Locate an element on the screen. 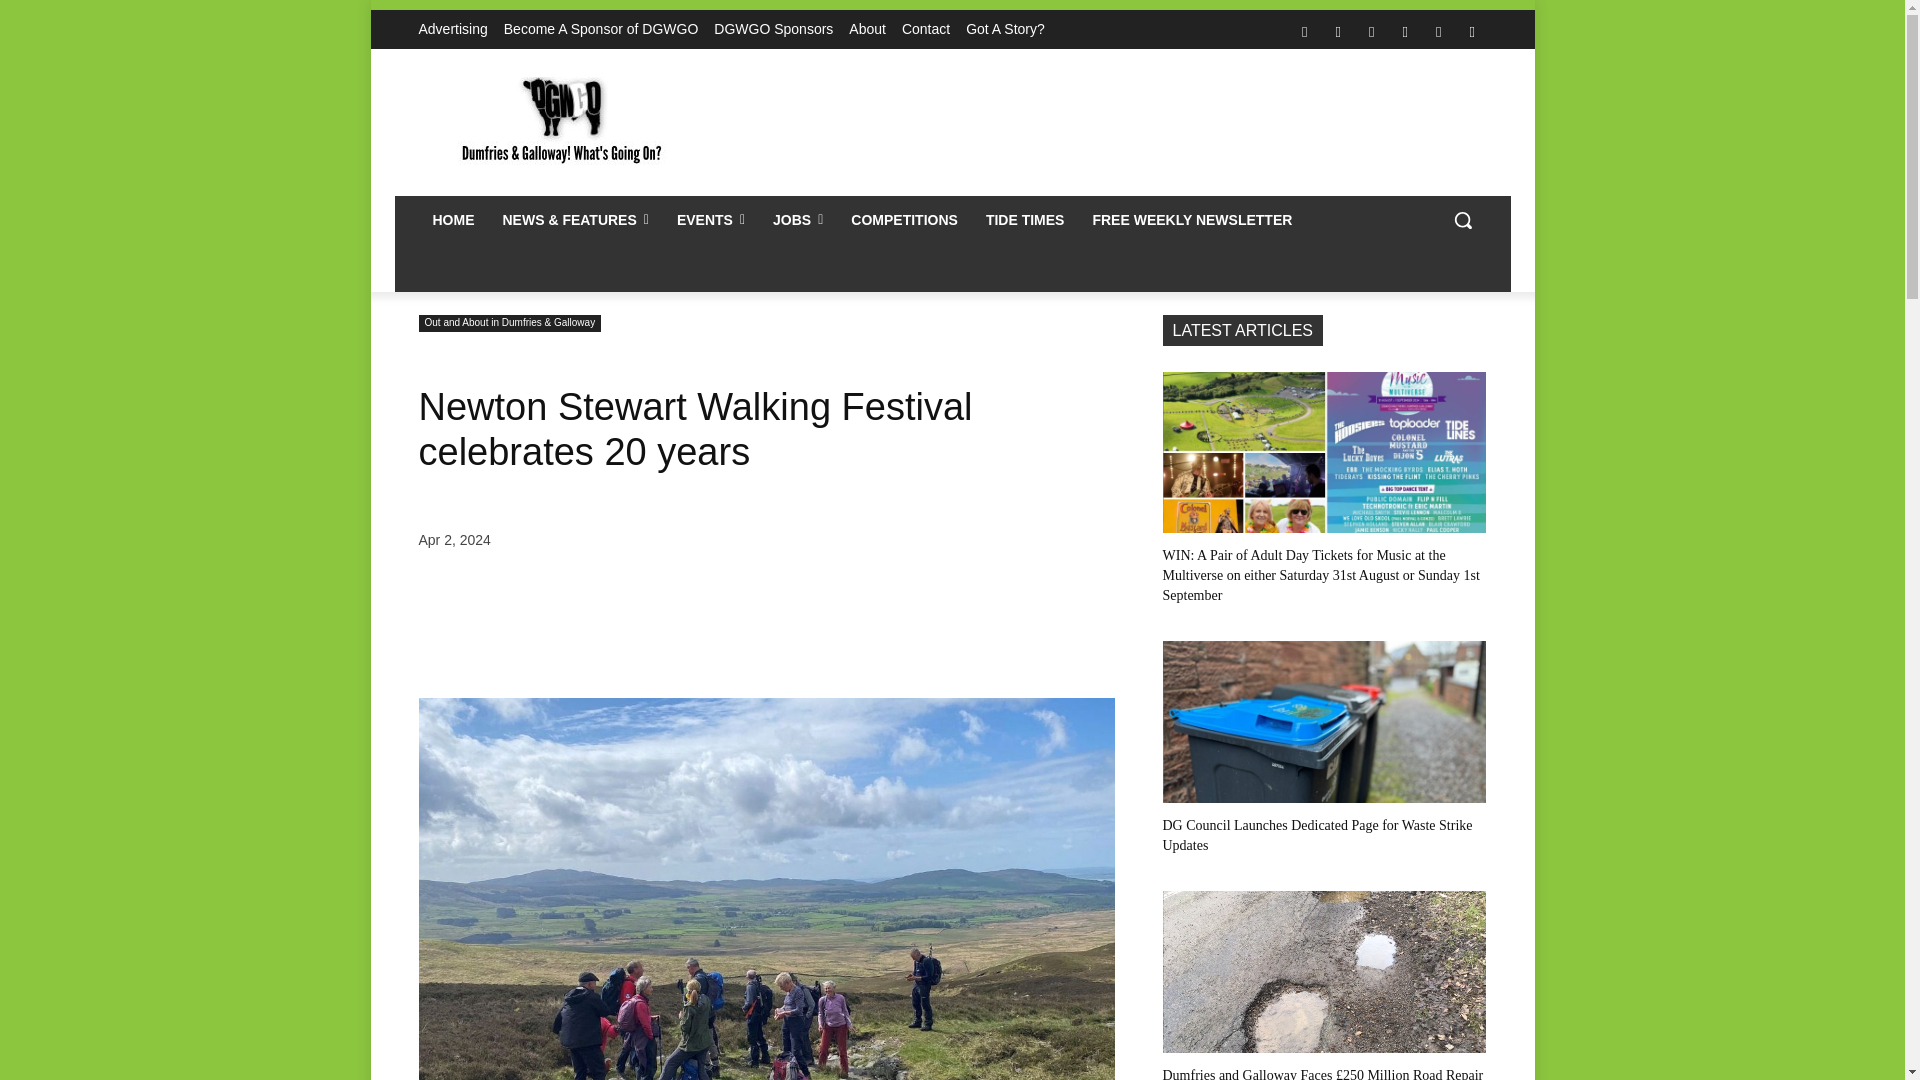 The width and height of the screenshot is (1920, 1080). Youtube is located at coordinates (1472, 32).